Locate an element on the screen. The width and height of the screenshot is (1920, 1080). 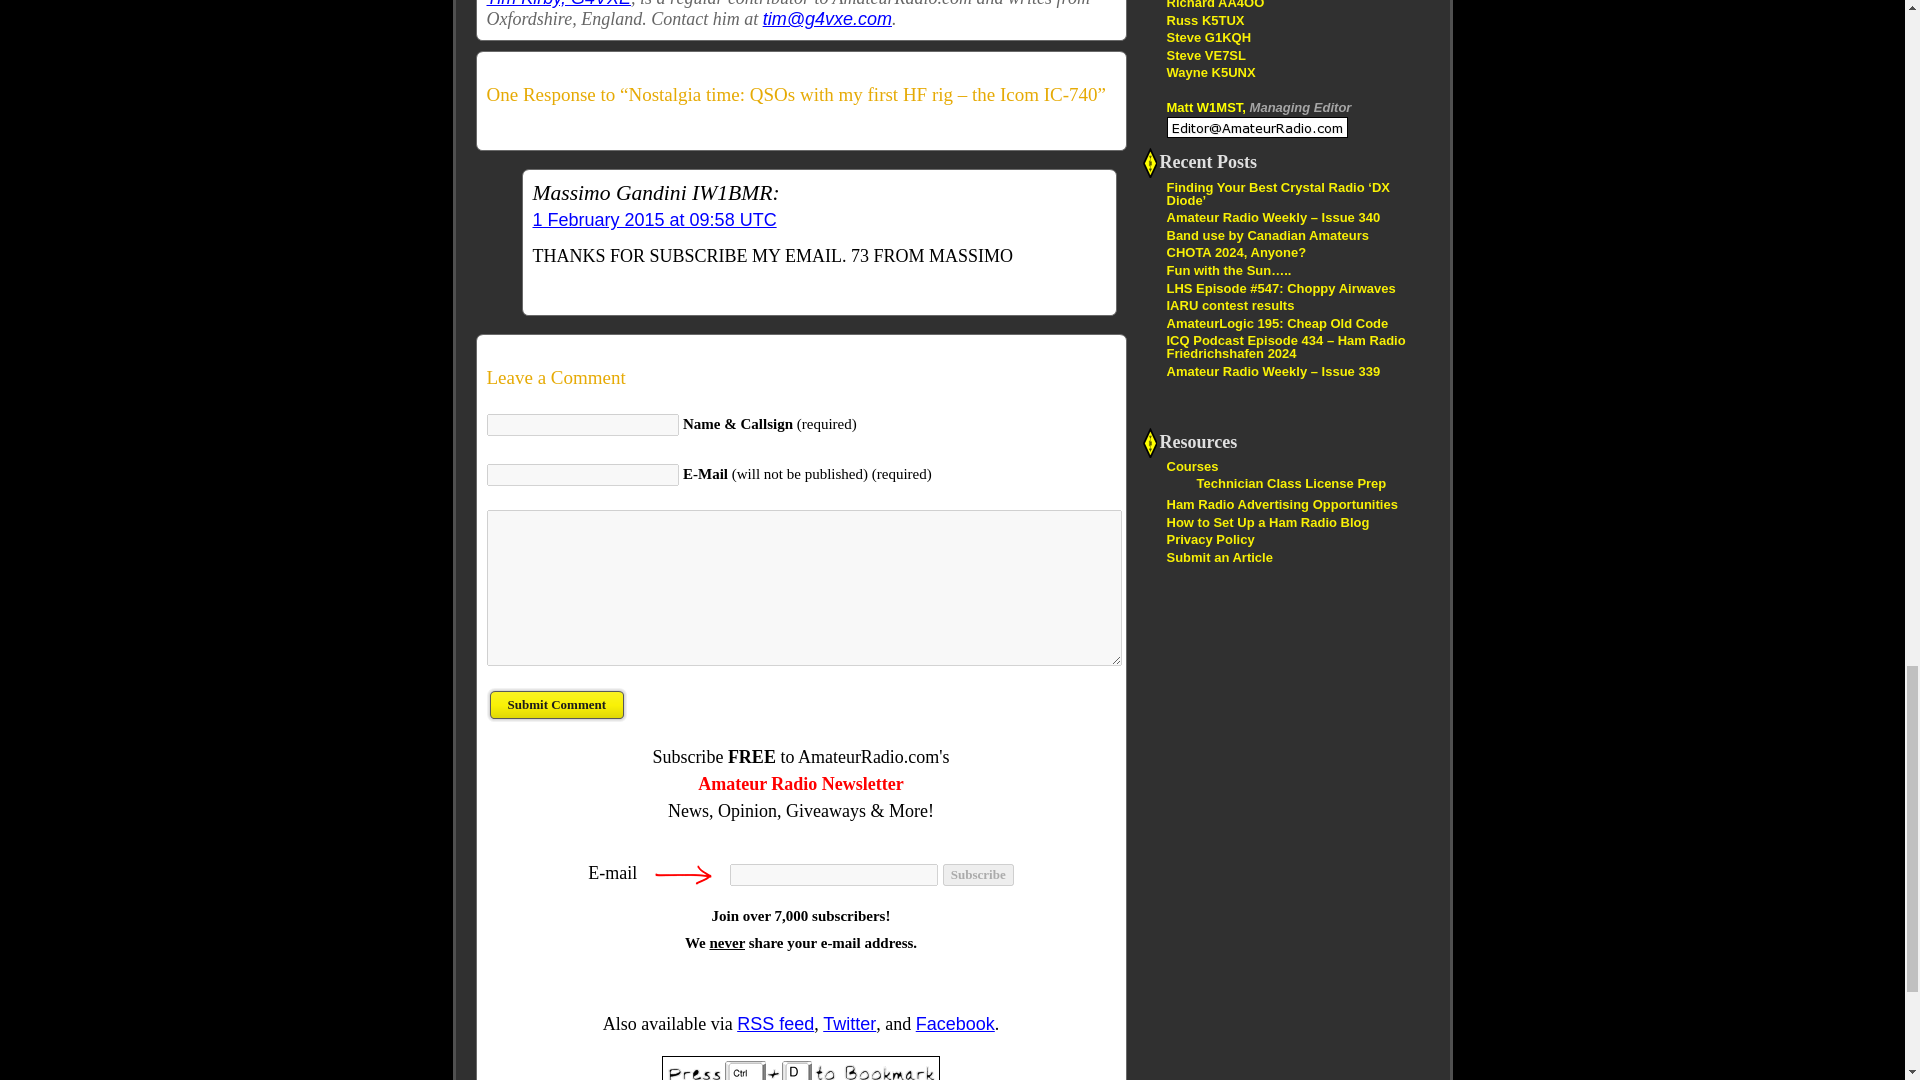
Twitter is located at coordinates (849, 1024).